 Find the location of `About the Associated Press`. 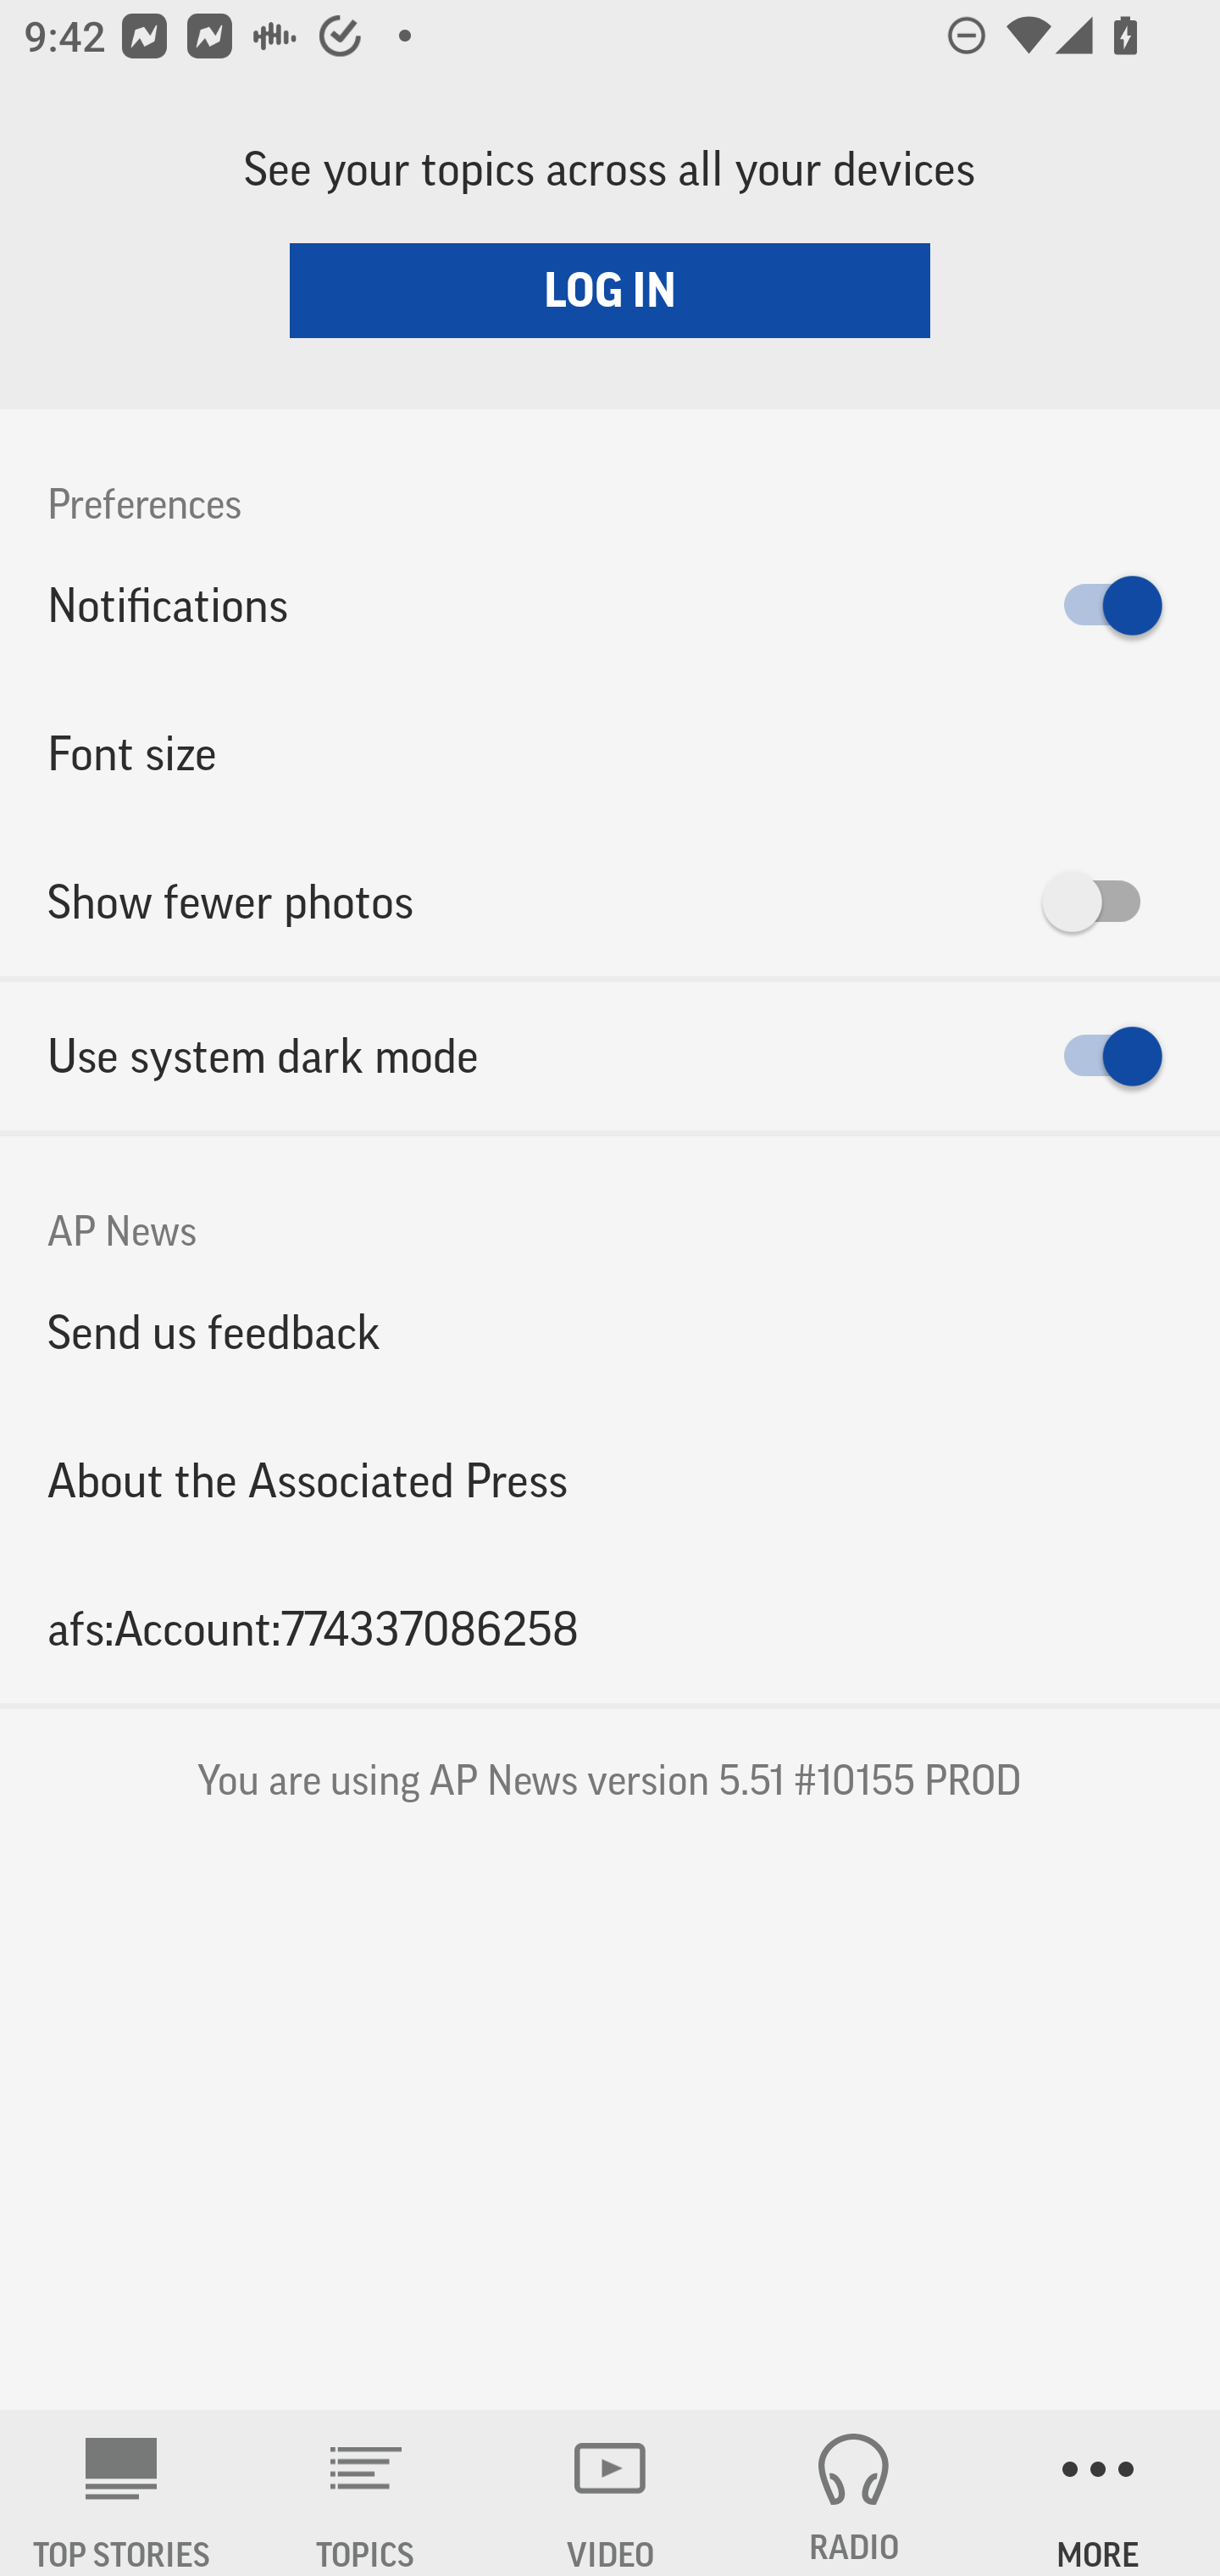

About the Associated Press is located at coordinates (610, 1481).